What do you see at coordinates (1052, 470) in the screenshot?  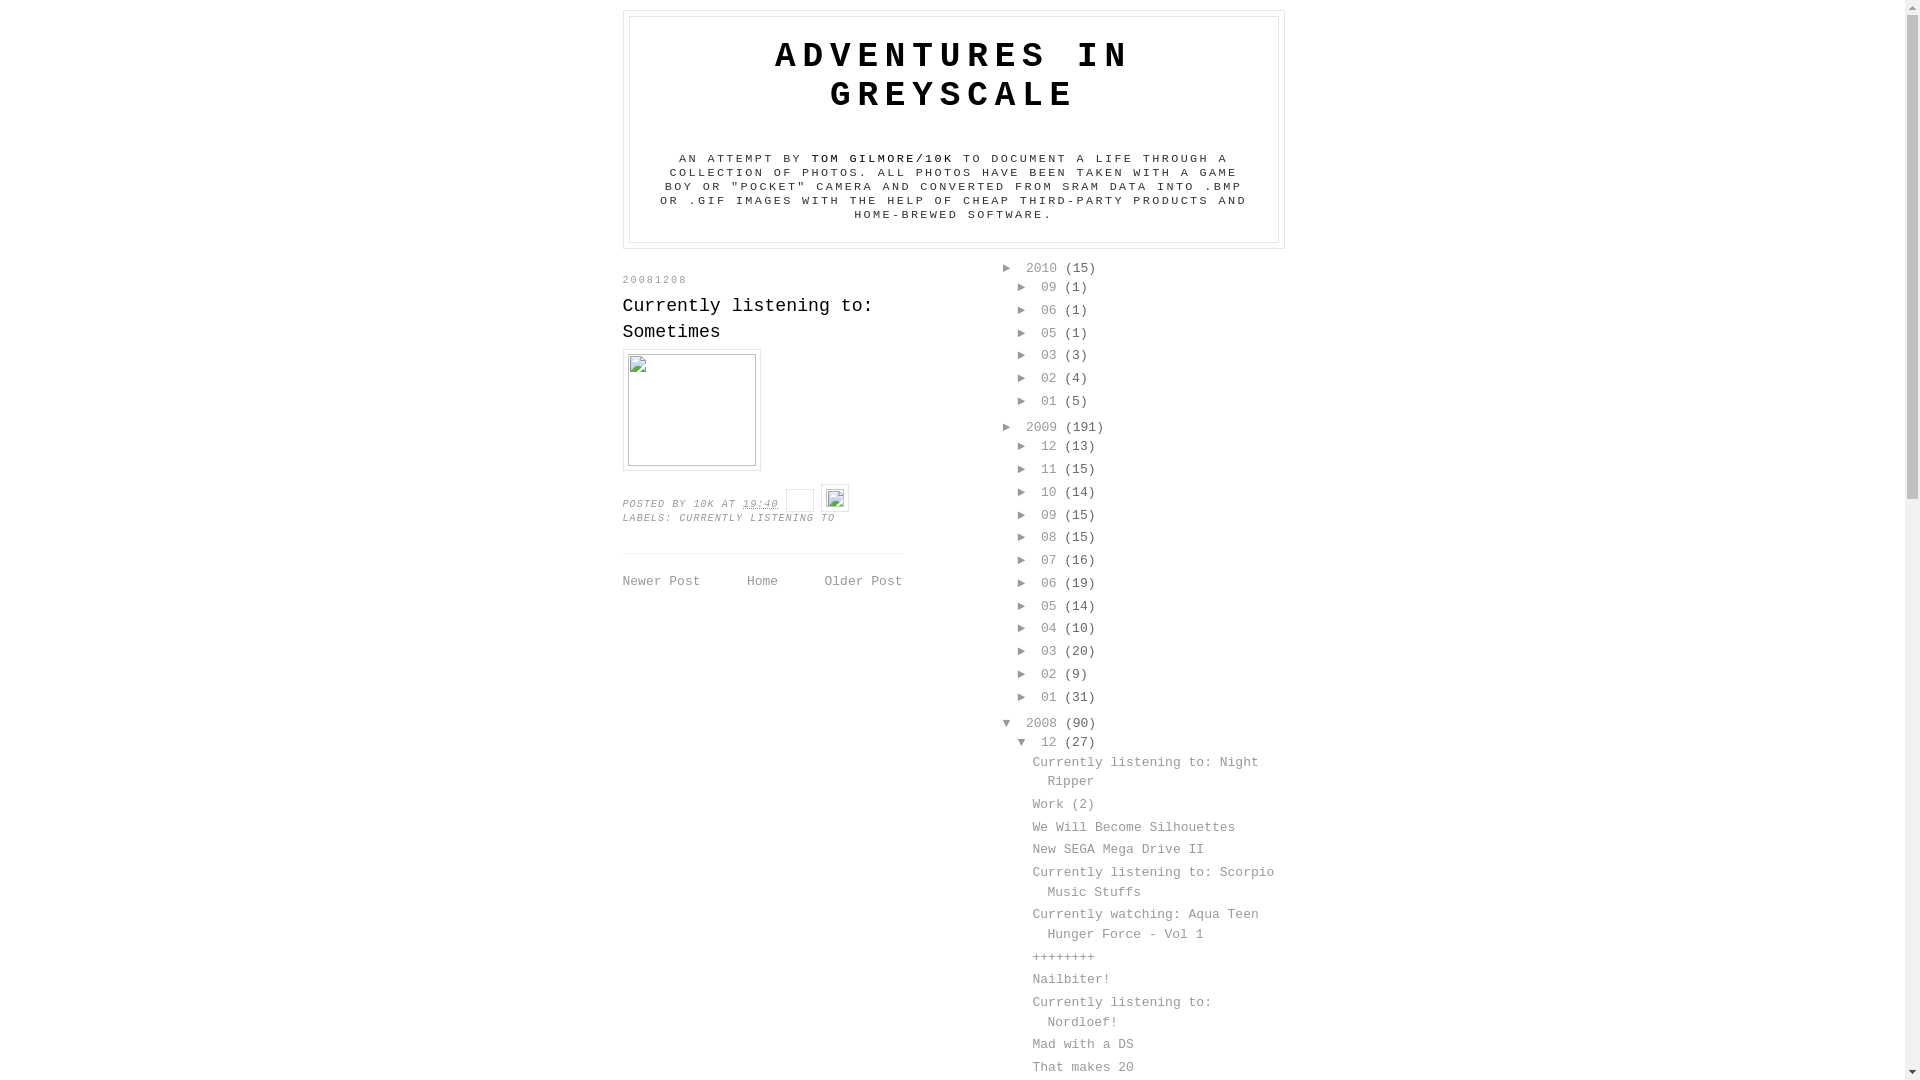 I see `11` at bounding box center [1052, 470].